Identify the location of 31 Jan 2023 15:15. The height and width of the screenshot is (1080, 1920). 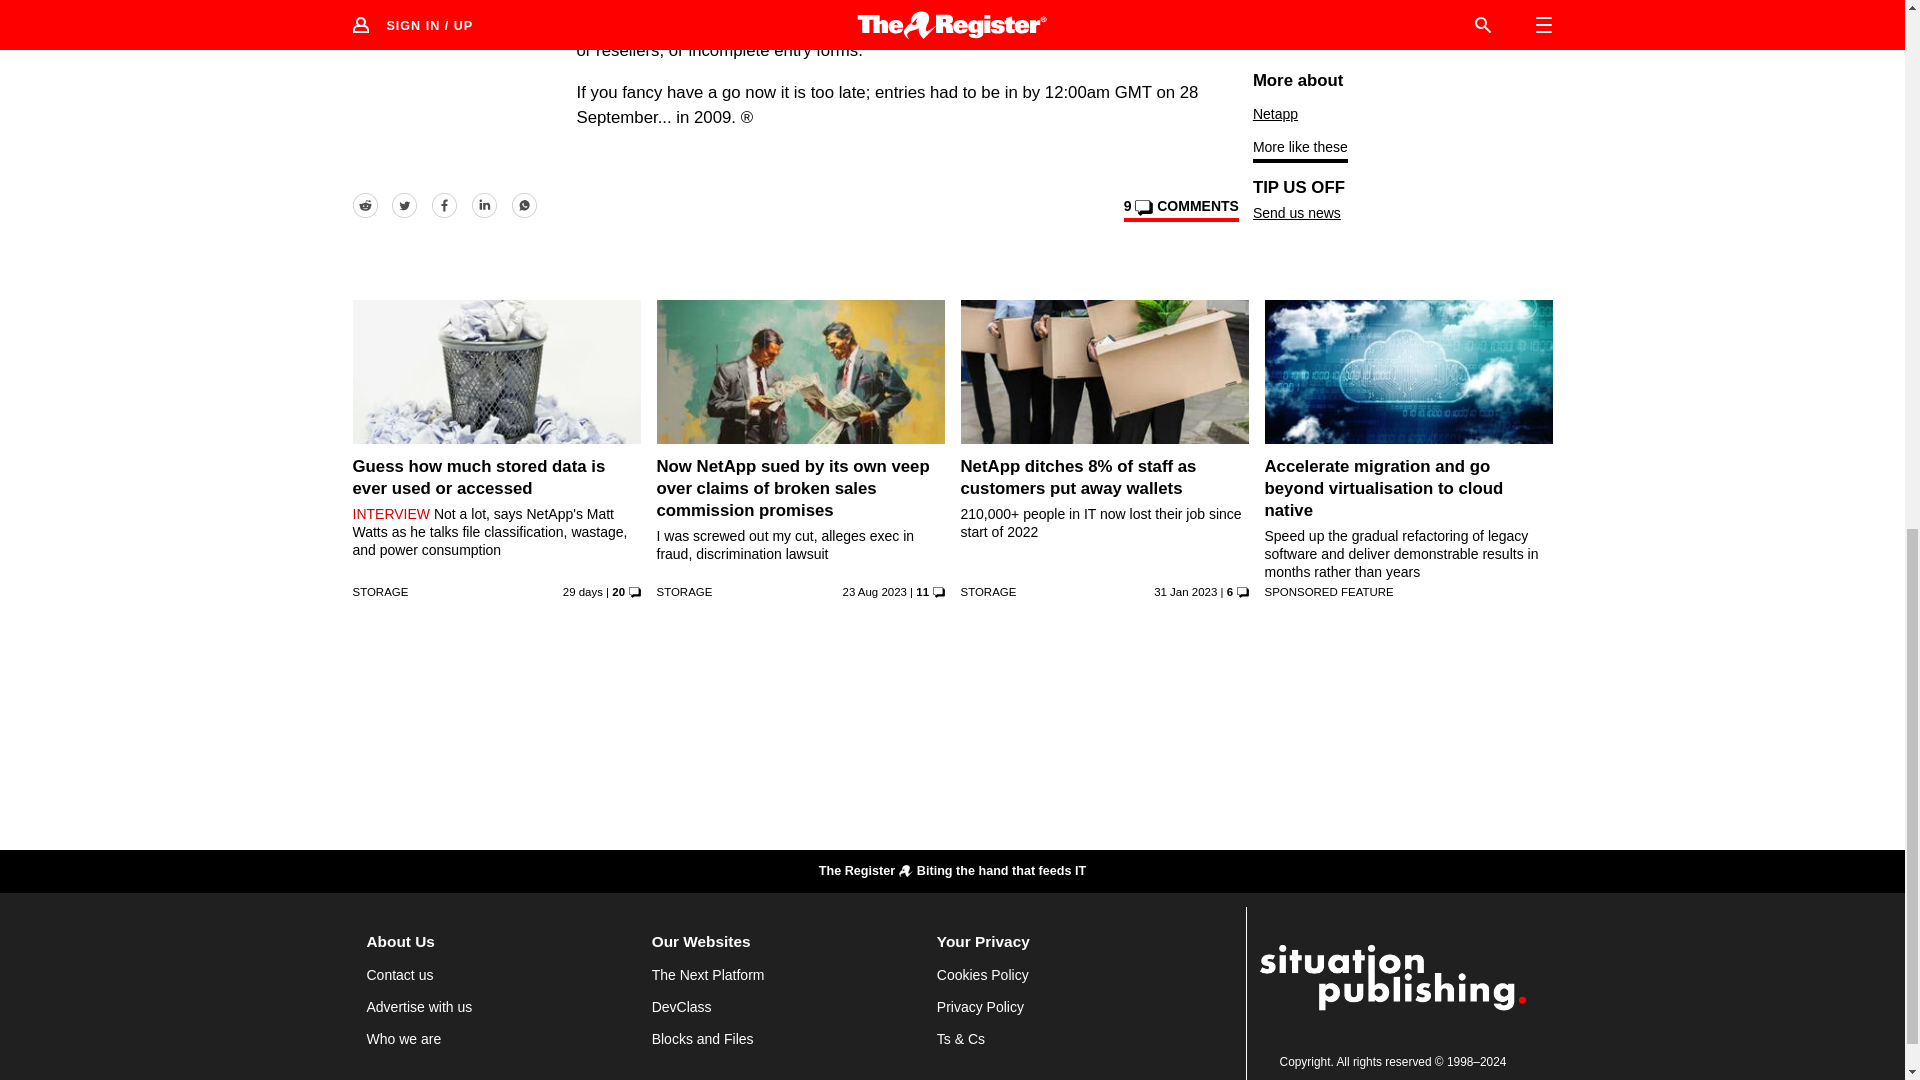
(1185, 592).